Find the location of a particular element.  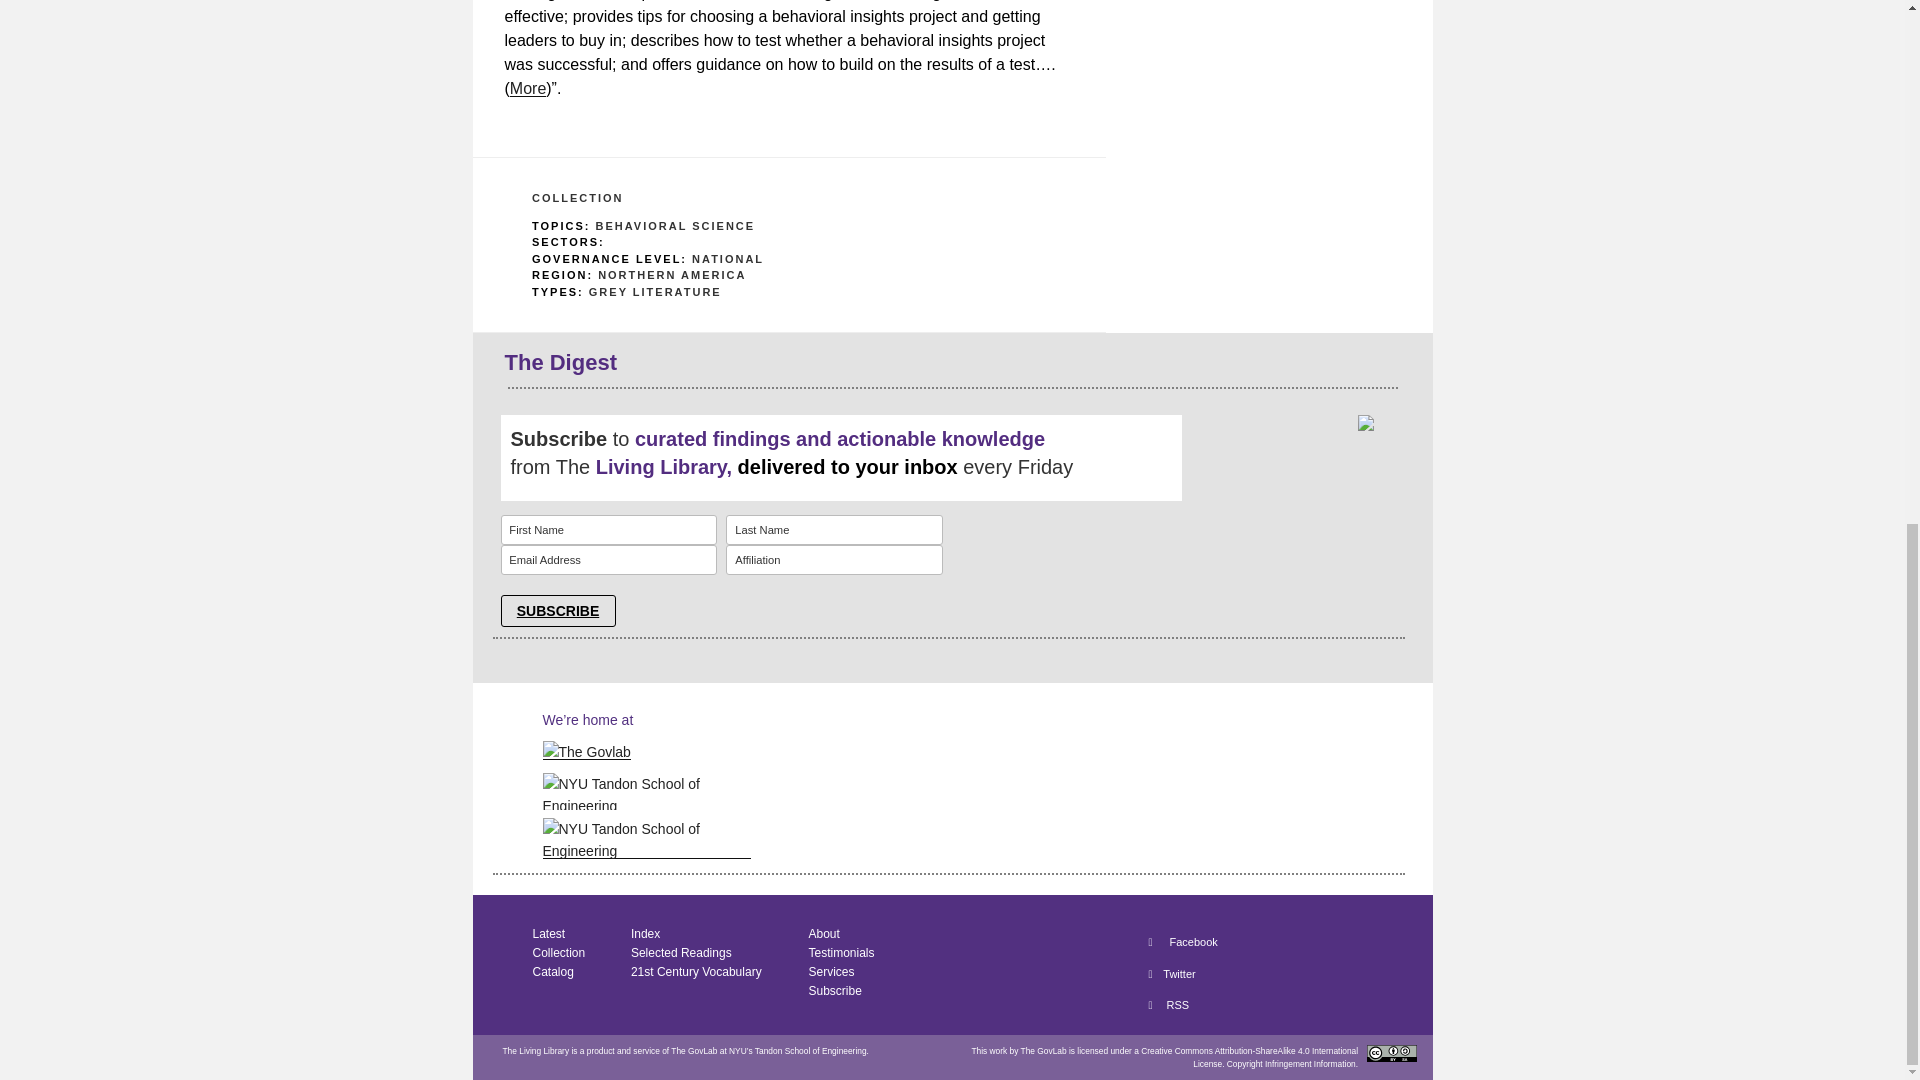

More is located at coordinates (528, 88).